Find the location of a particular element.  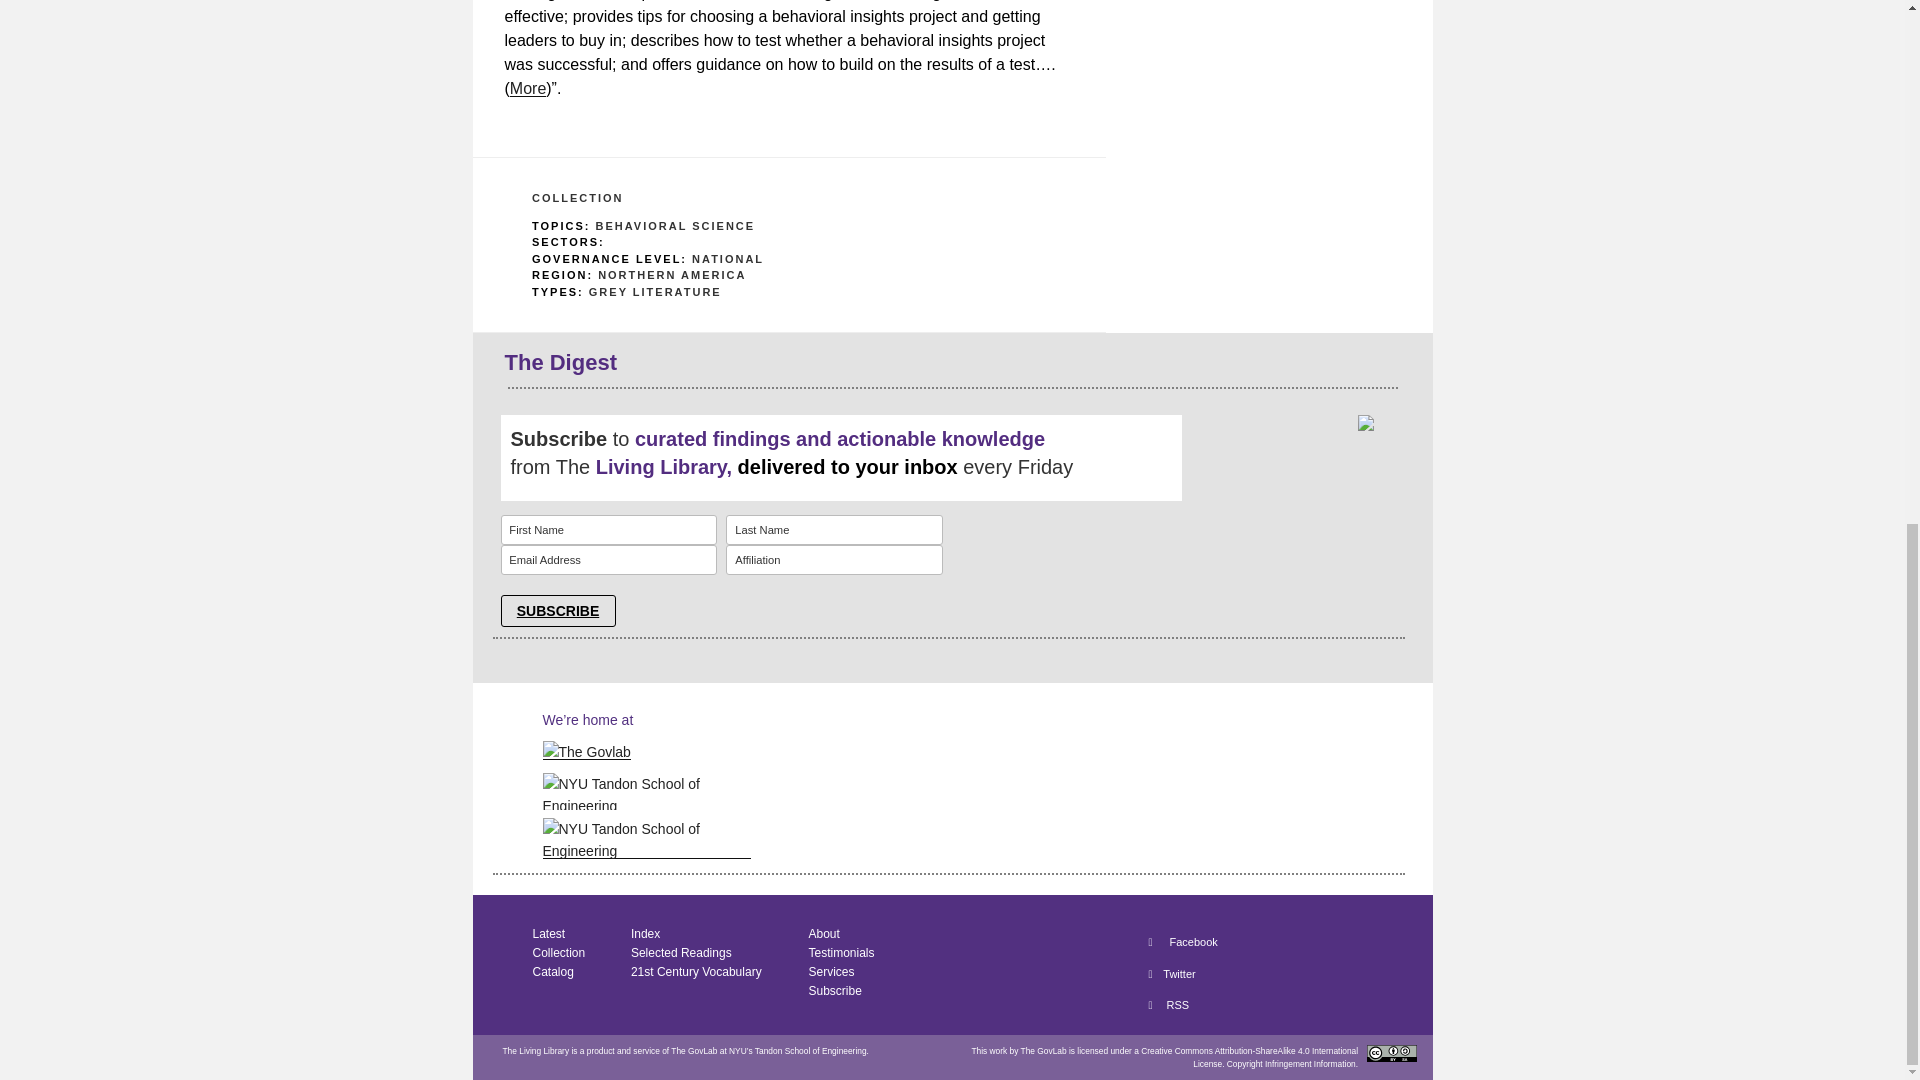

More is located at coordinates (528, 88).